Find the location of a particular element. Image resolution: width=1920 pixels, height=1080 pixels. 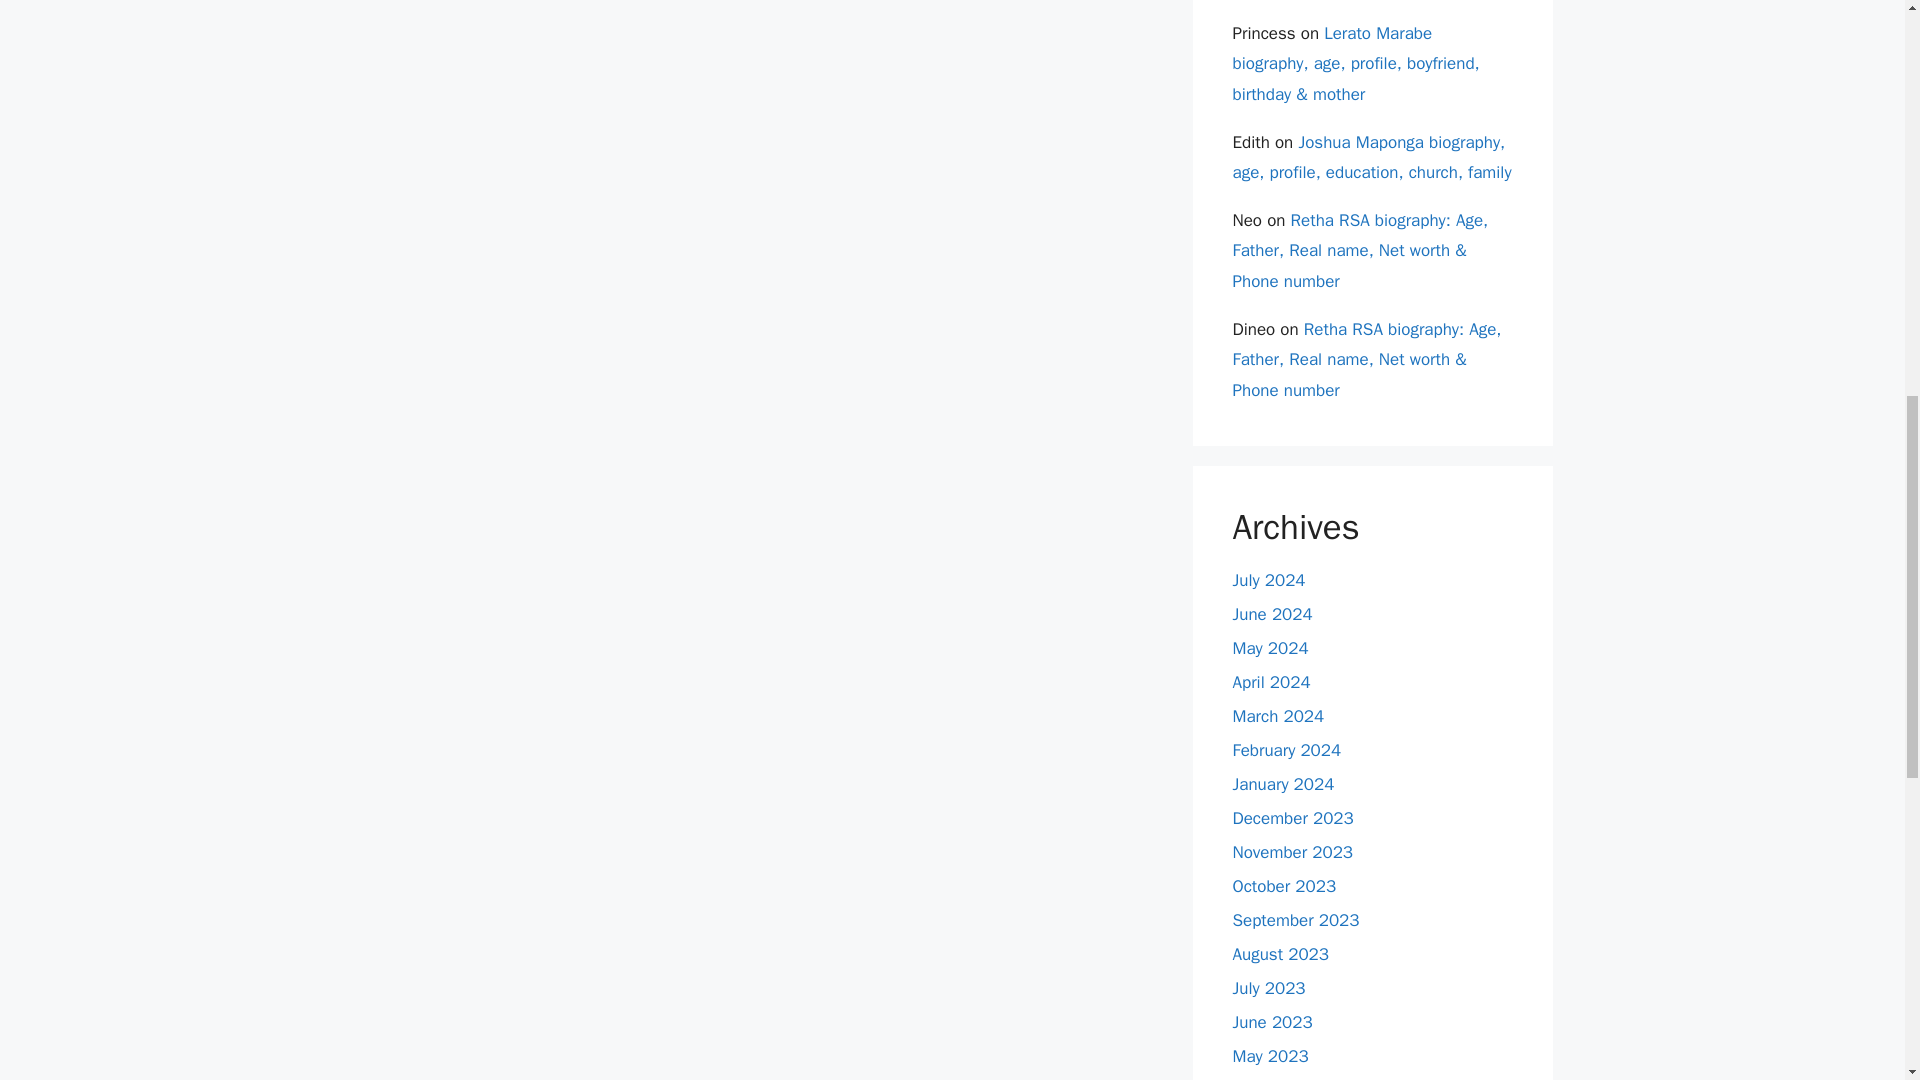

July 2024 is located at coordinates (1268, 580).